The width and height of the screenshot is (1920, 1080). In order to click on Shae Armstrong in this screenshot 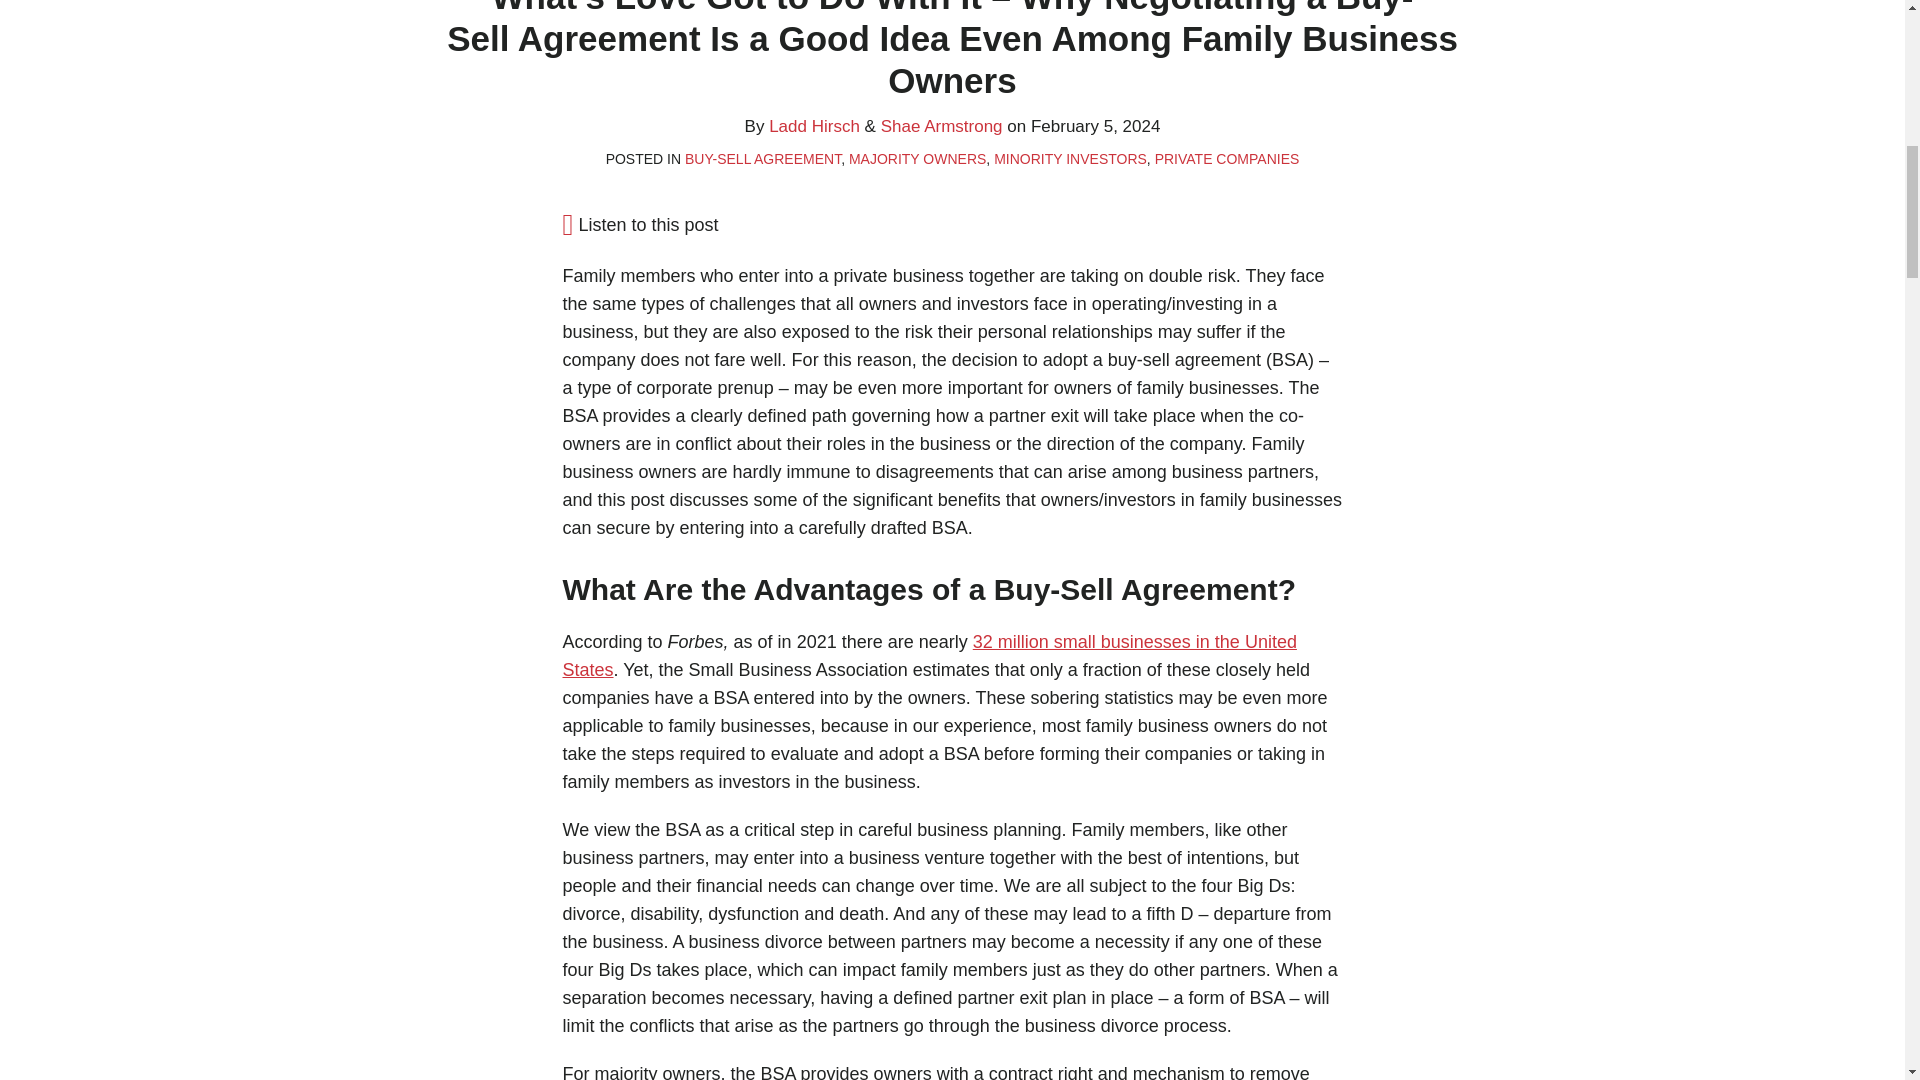, I will do `click(942, 126)`.